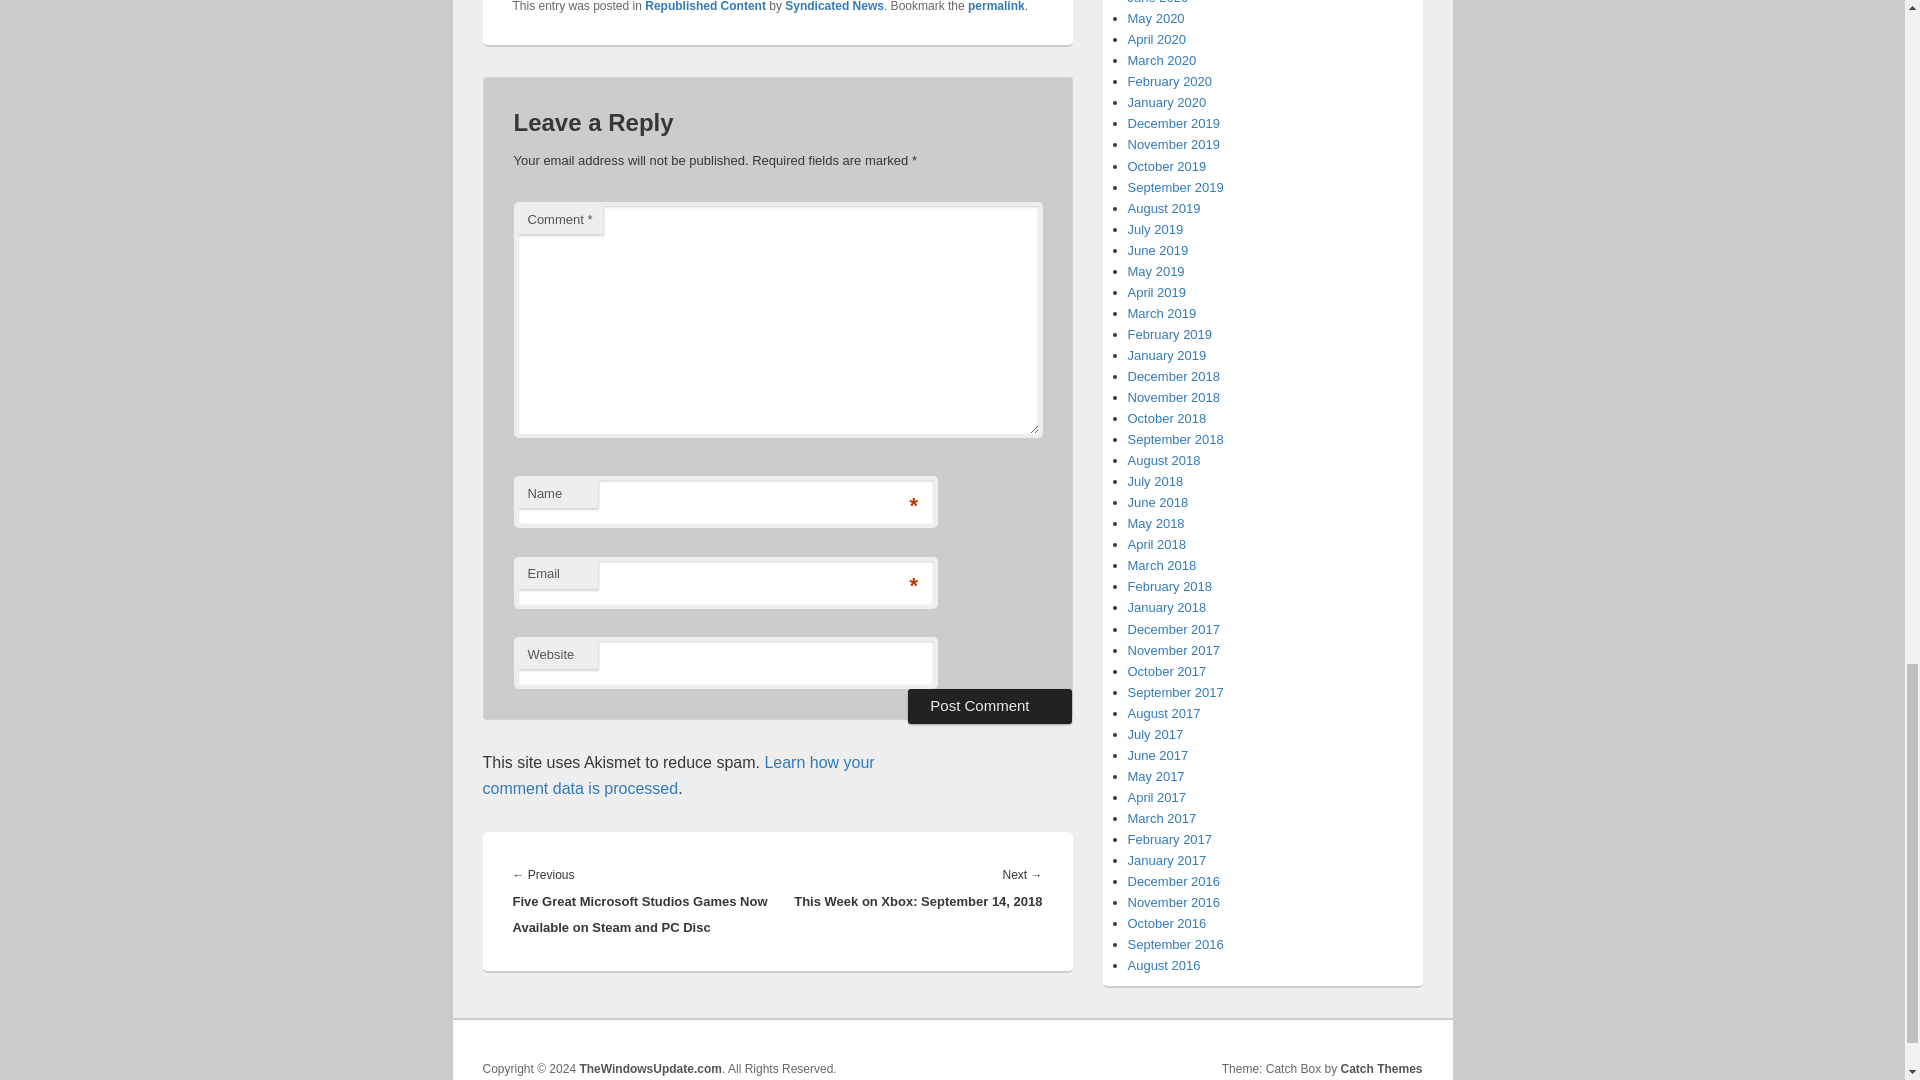 This screenshot has width=1920, height=1080. Describe the element at coordinates (706, 6) in the screenshot. I see `Republished Content` at that location.